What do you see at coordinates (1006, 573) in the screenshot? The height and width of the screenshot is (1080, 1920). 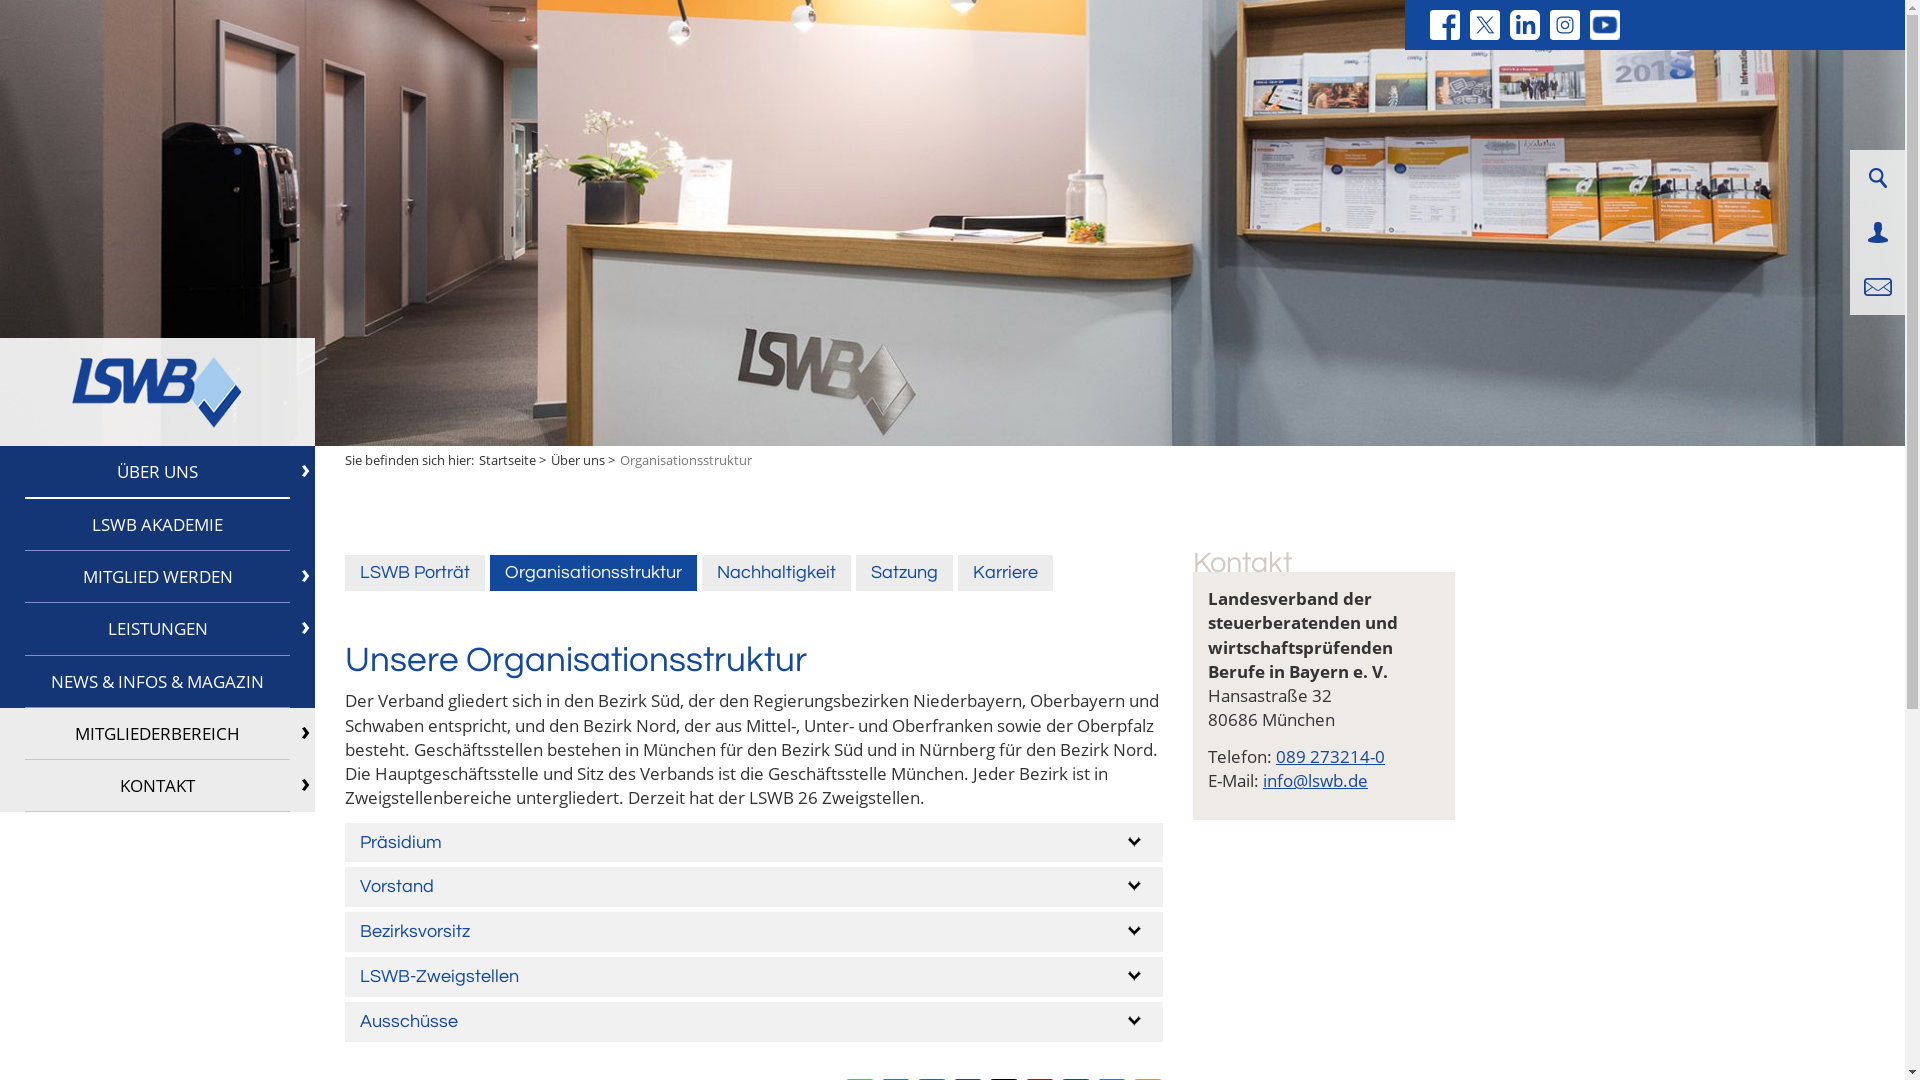 I see `Karriere` at bounding box center [1006, 573].